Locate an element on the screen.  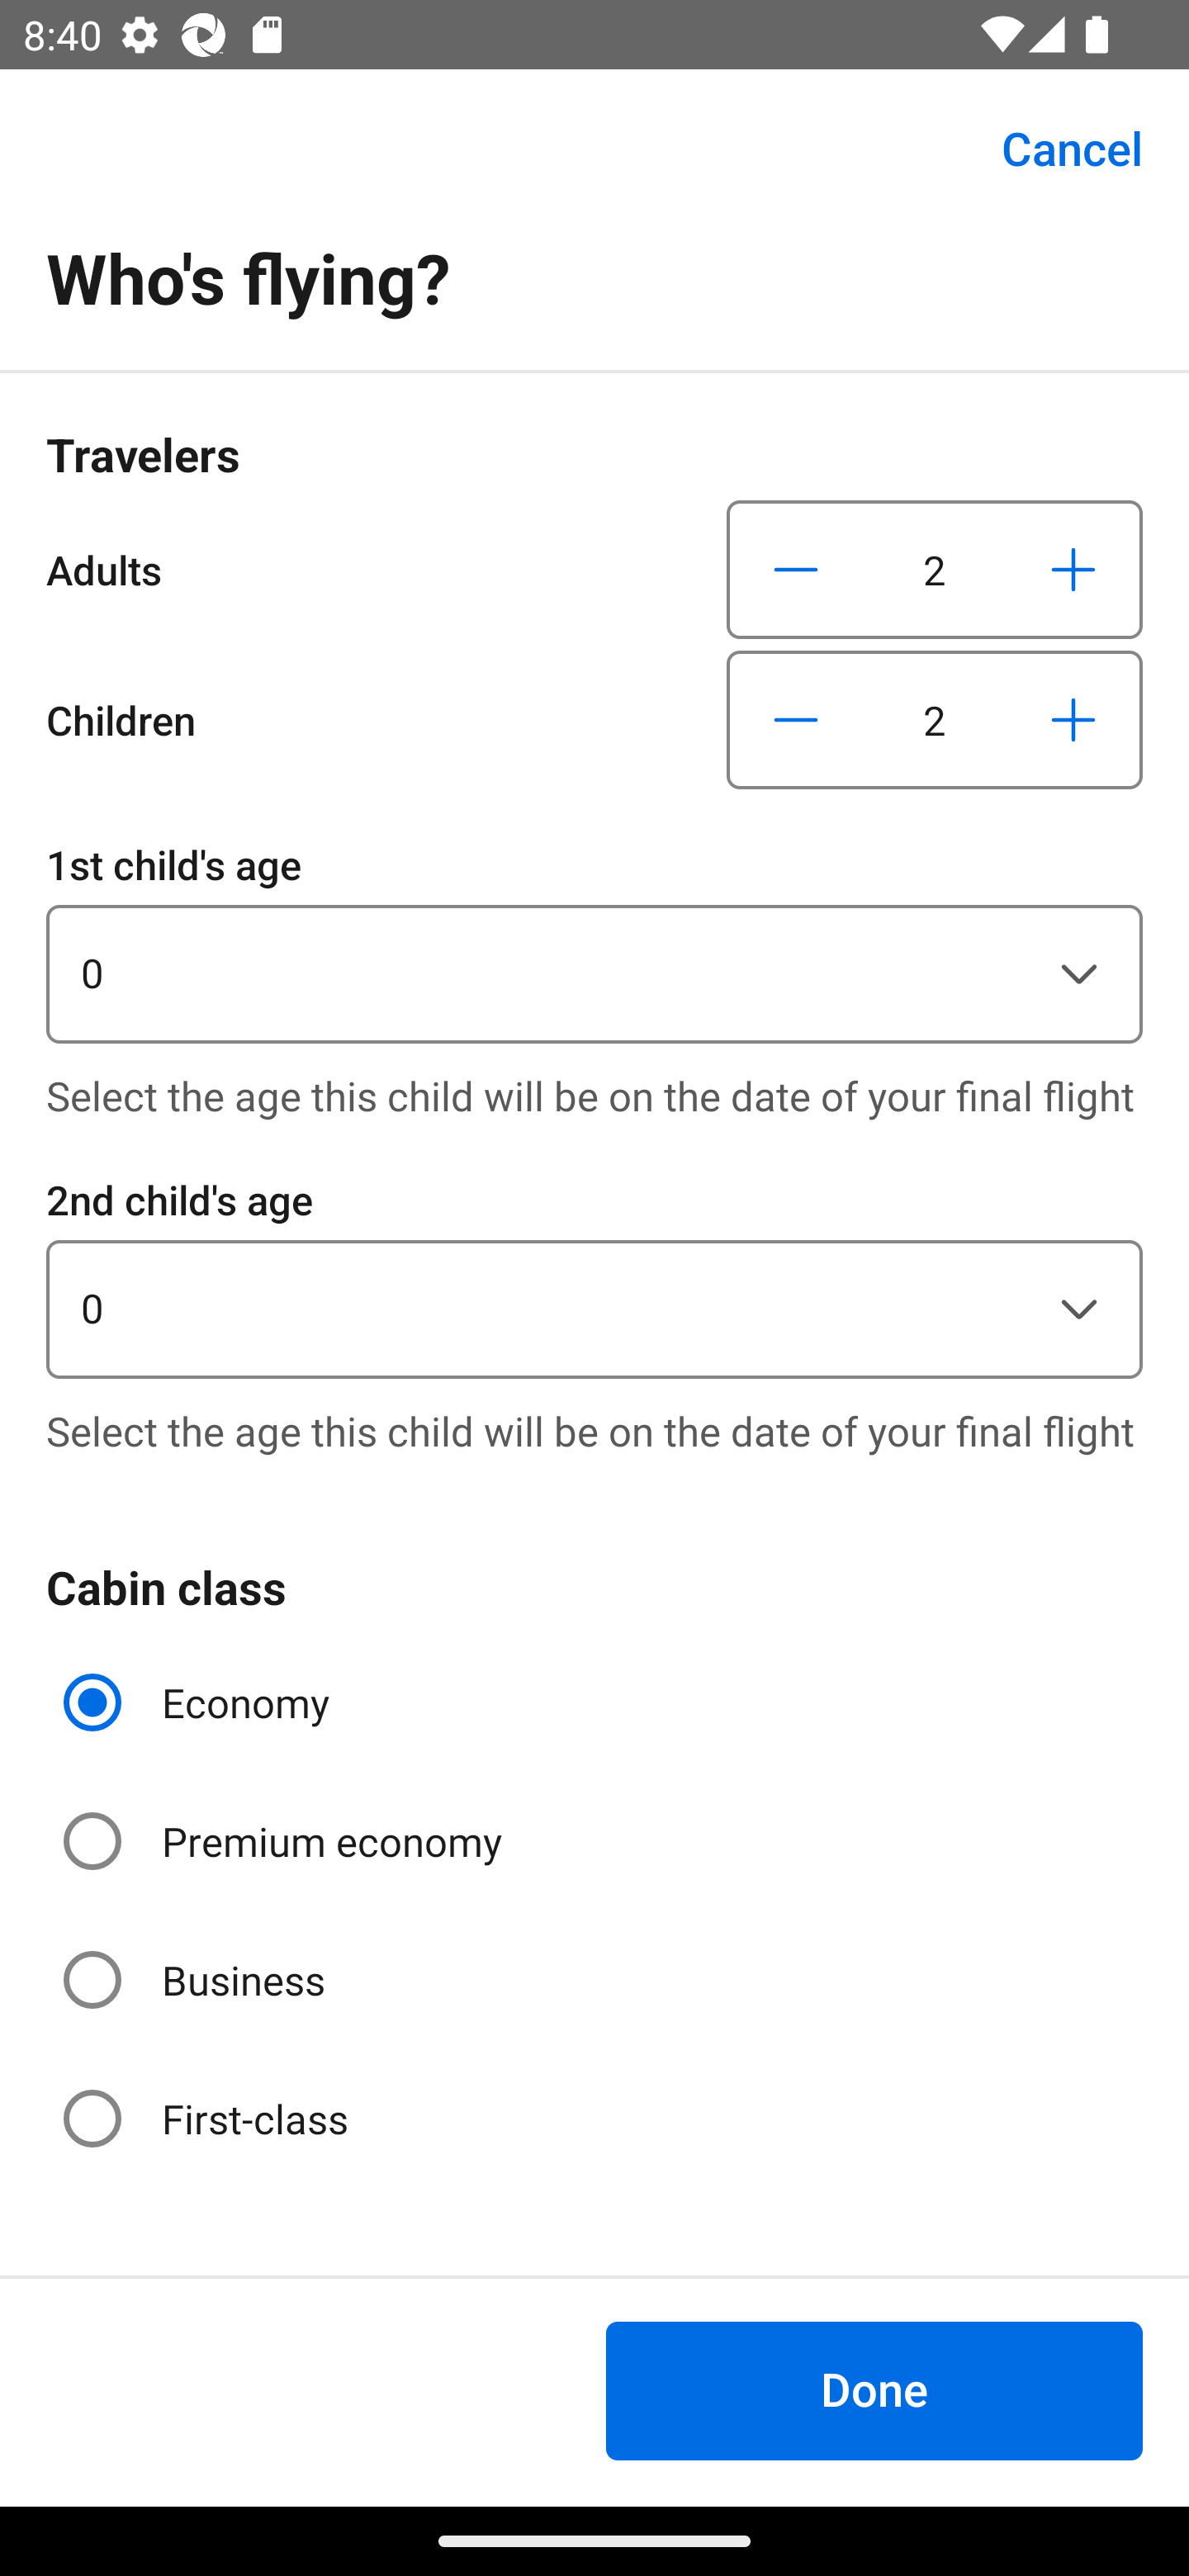
Increase is located at coordinates (1073, 720).